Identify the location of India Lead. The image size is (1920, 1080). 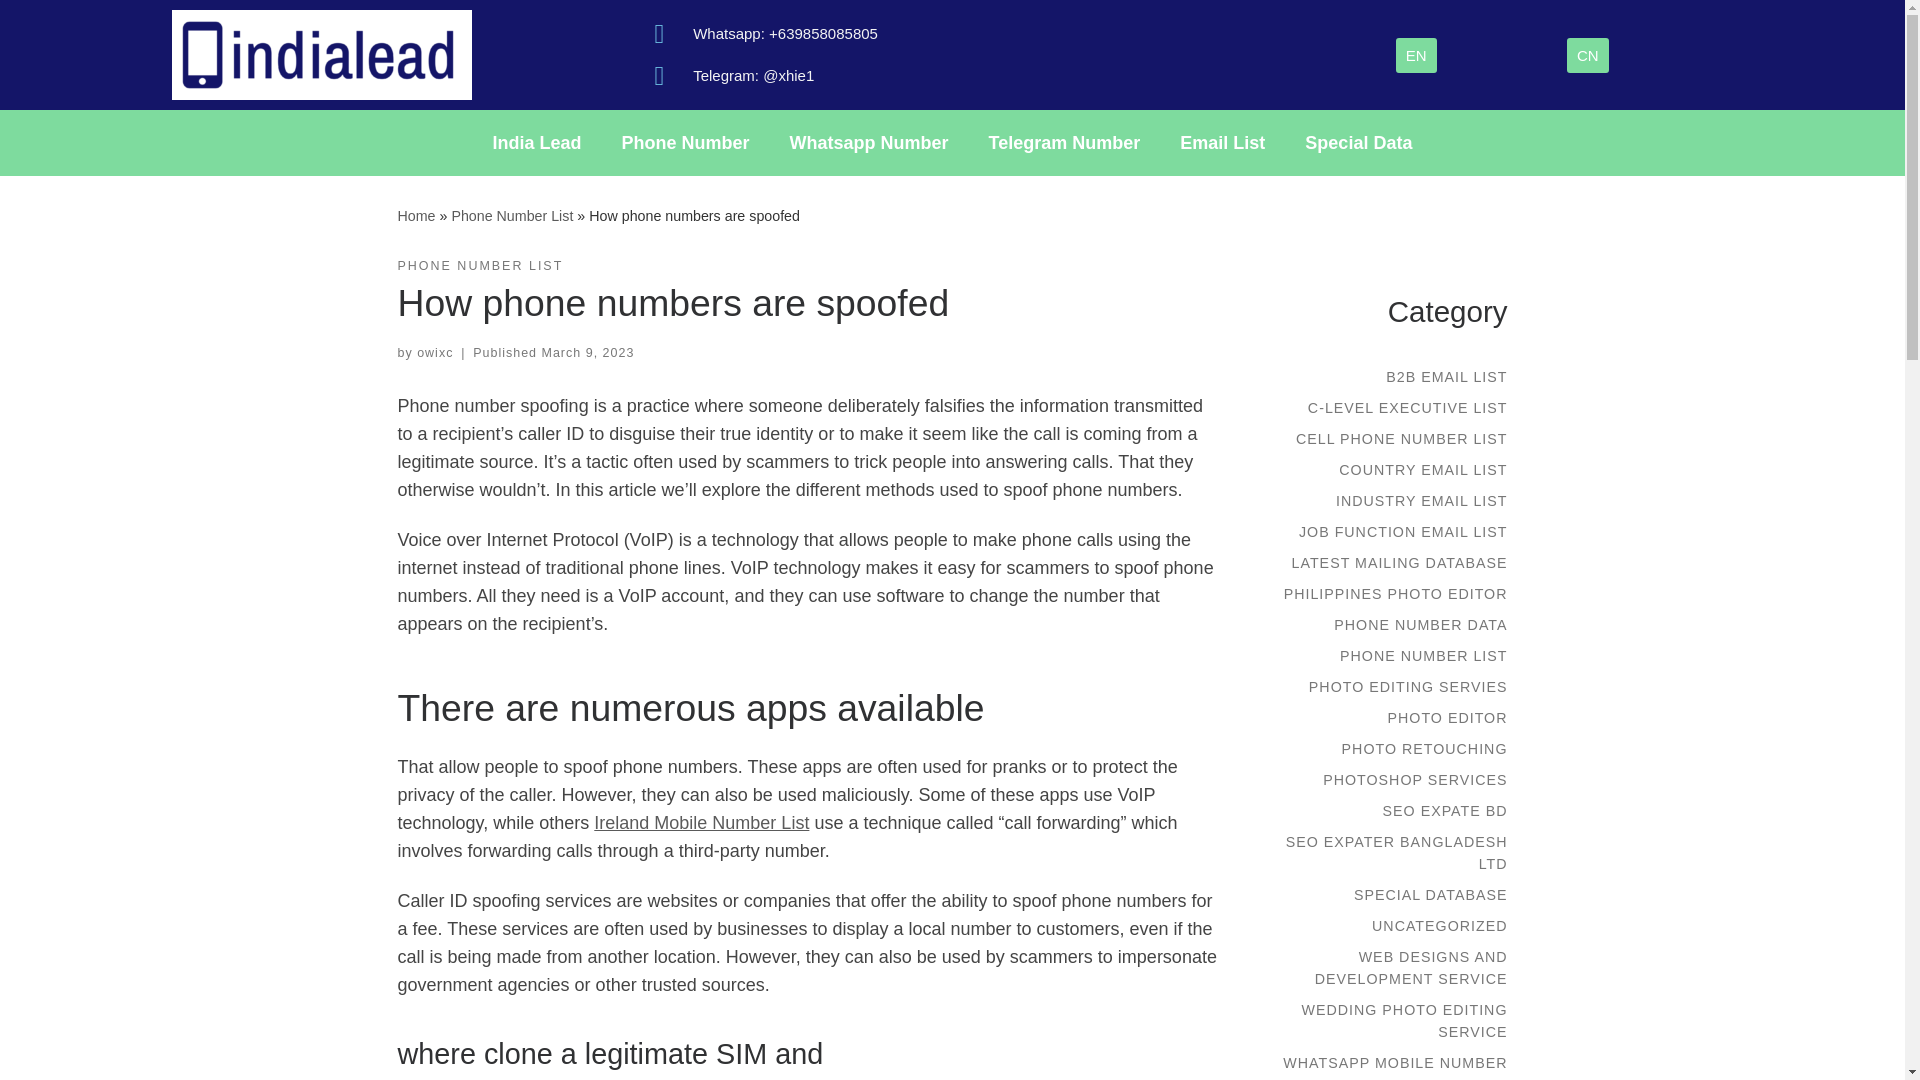
(416, 216).